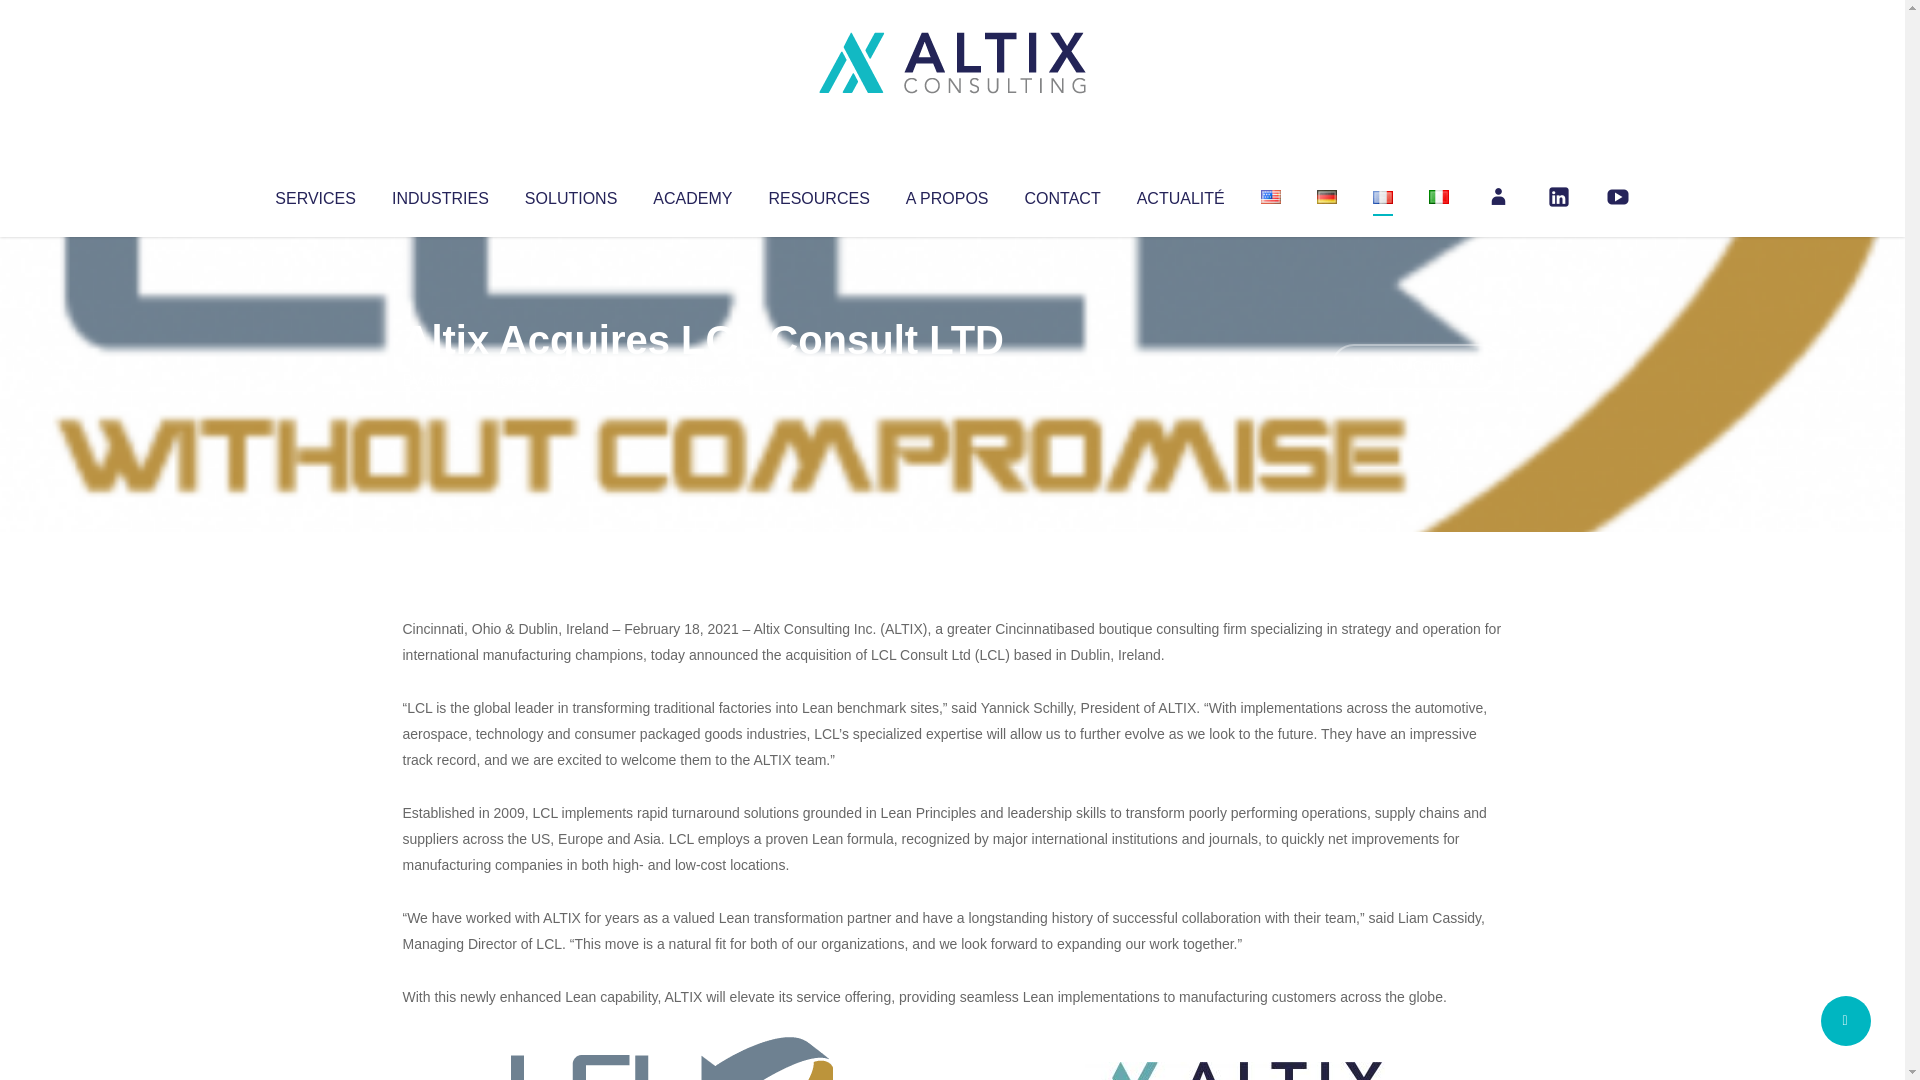  What do you see at coordinates (1416, 366) in the screenshot?
I see `No Comments` at bounding box center [1416, 366].